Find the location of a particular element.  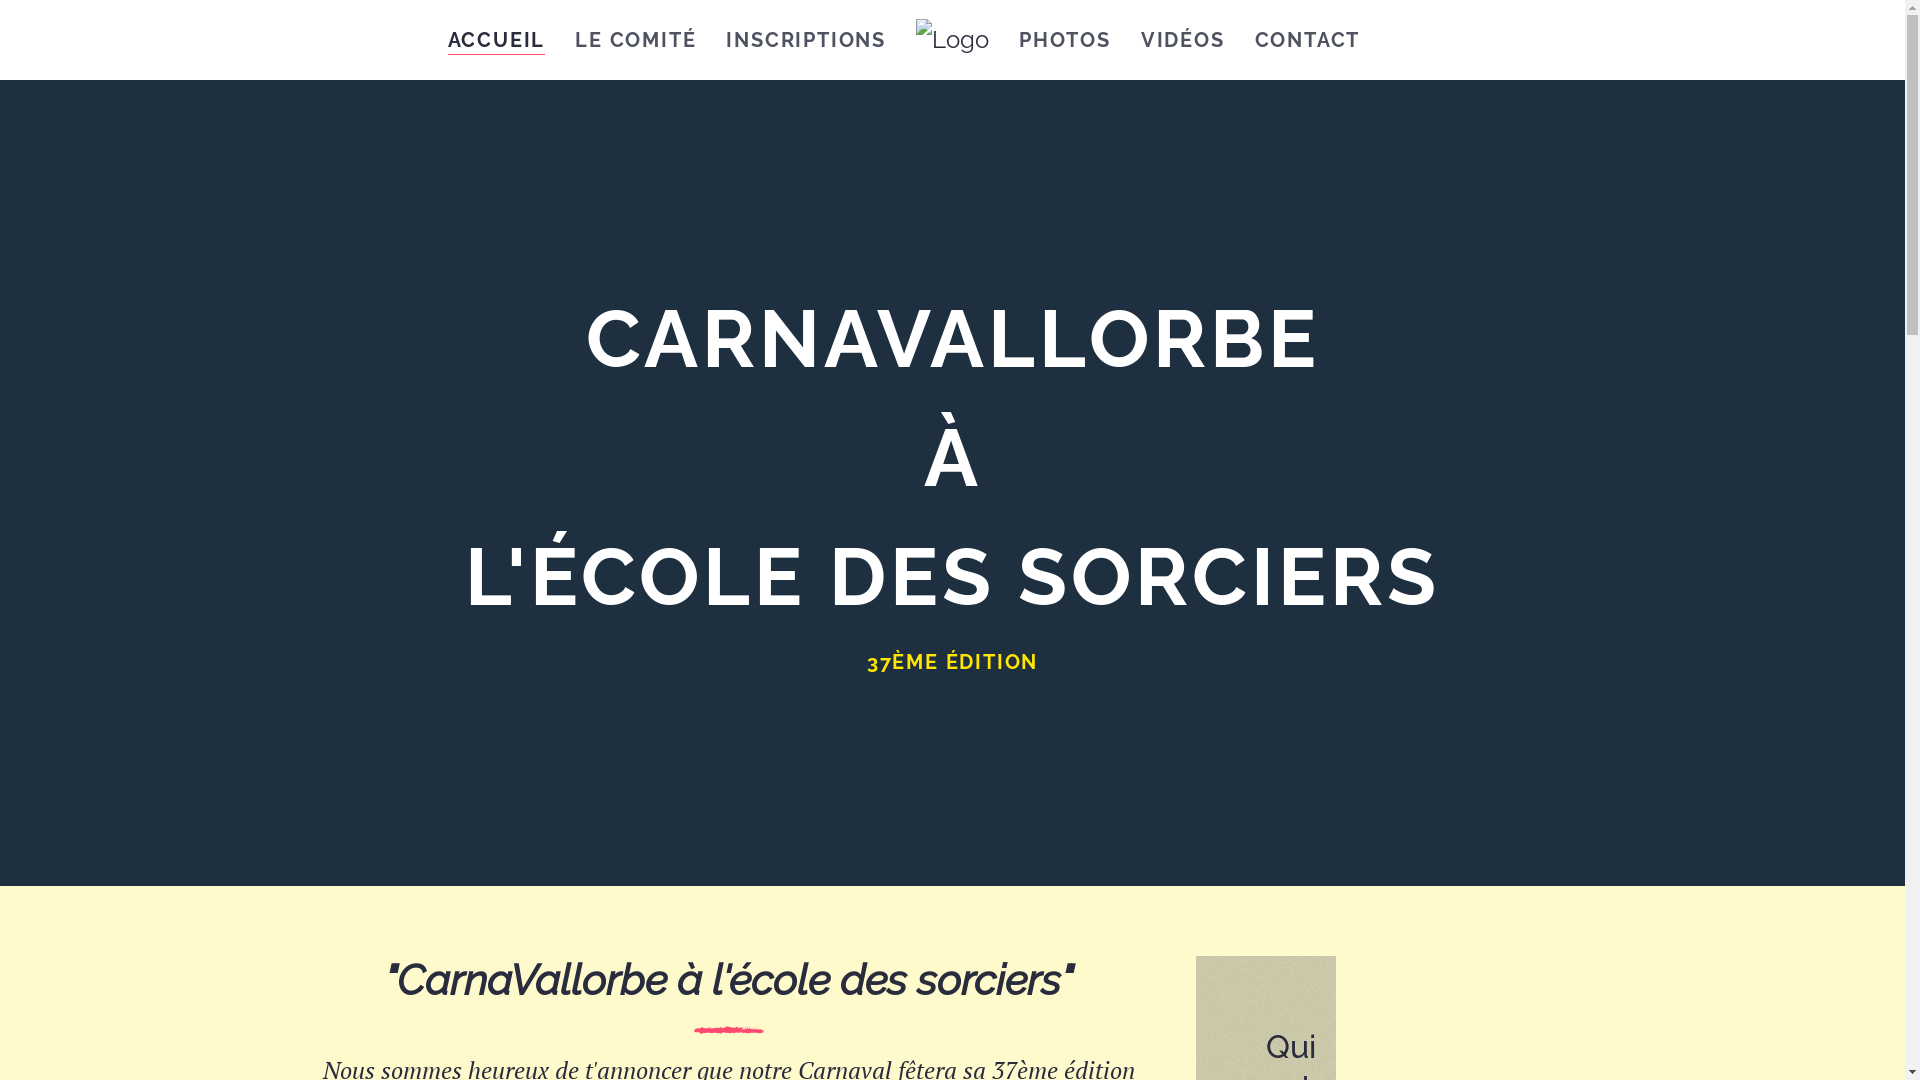

ACCUEIL is located at coordinates (497, 40).